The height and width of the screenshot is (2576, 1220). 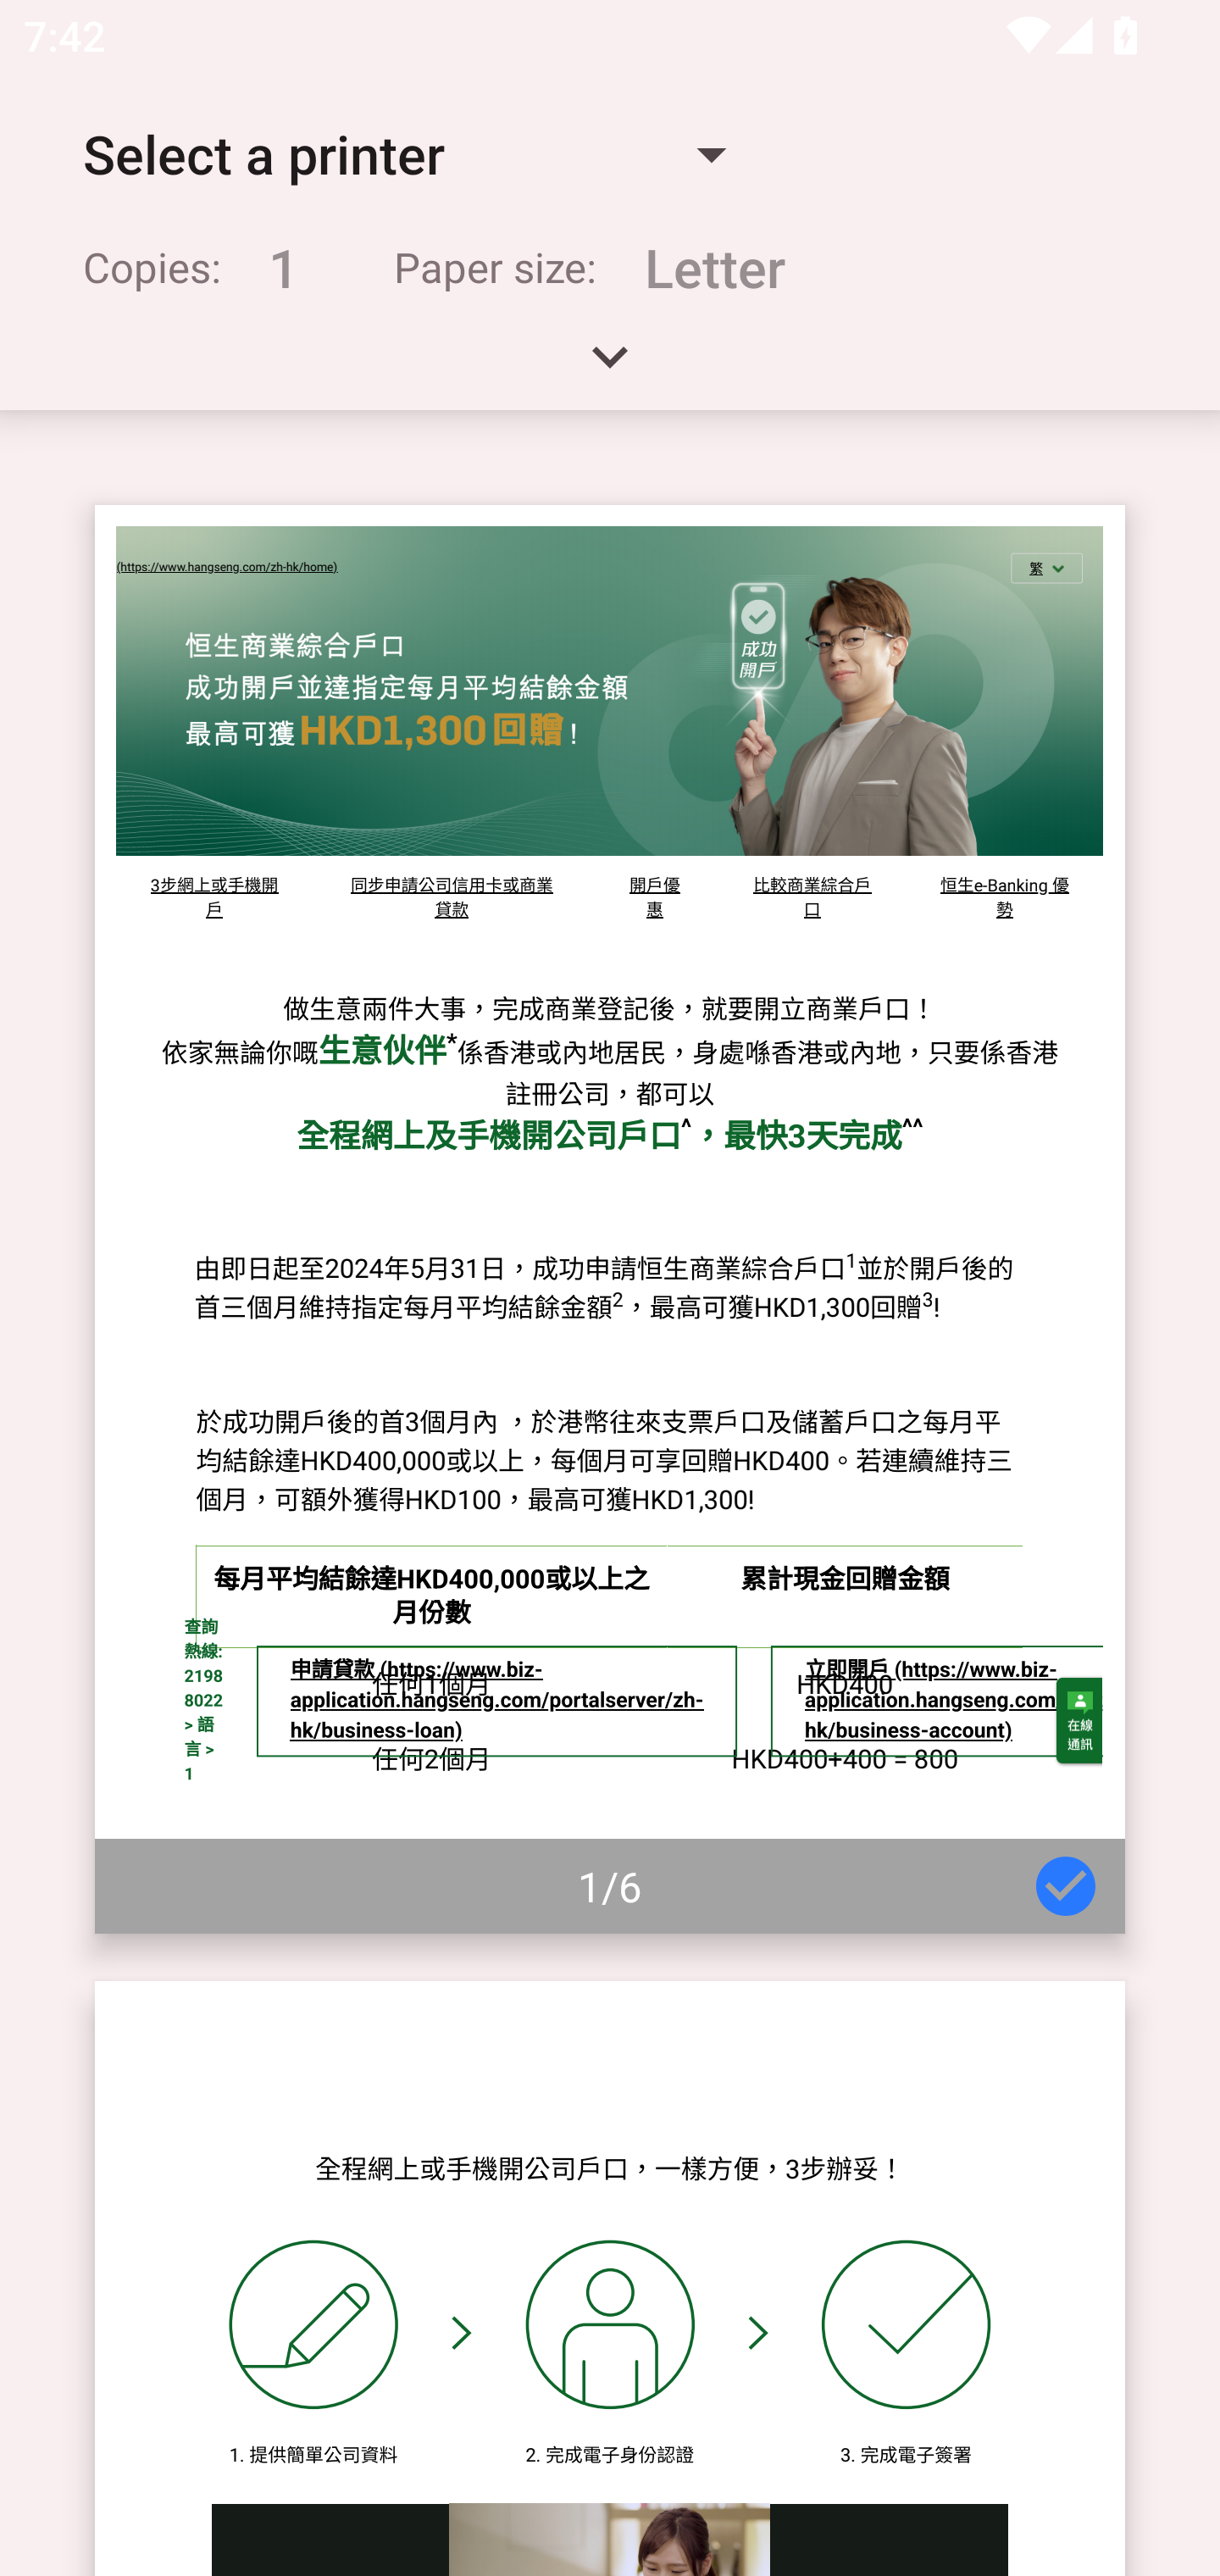 What do you see at coordinates (610, 2278) in the screenshot?
I see `Page 3 of 6` at bounding box center [610, 2278].